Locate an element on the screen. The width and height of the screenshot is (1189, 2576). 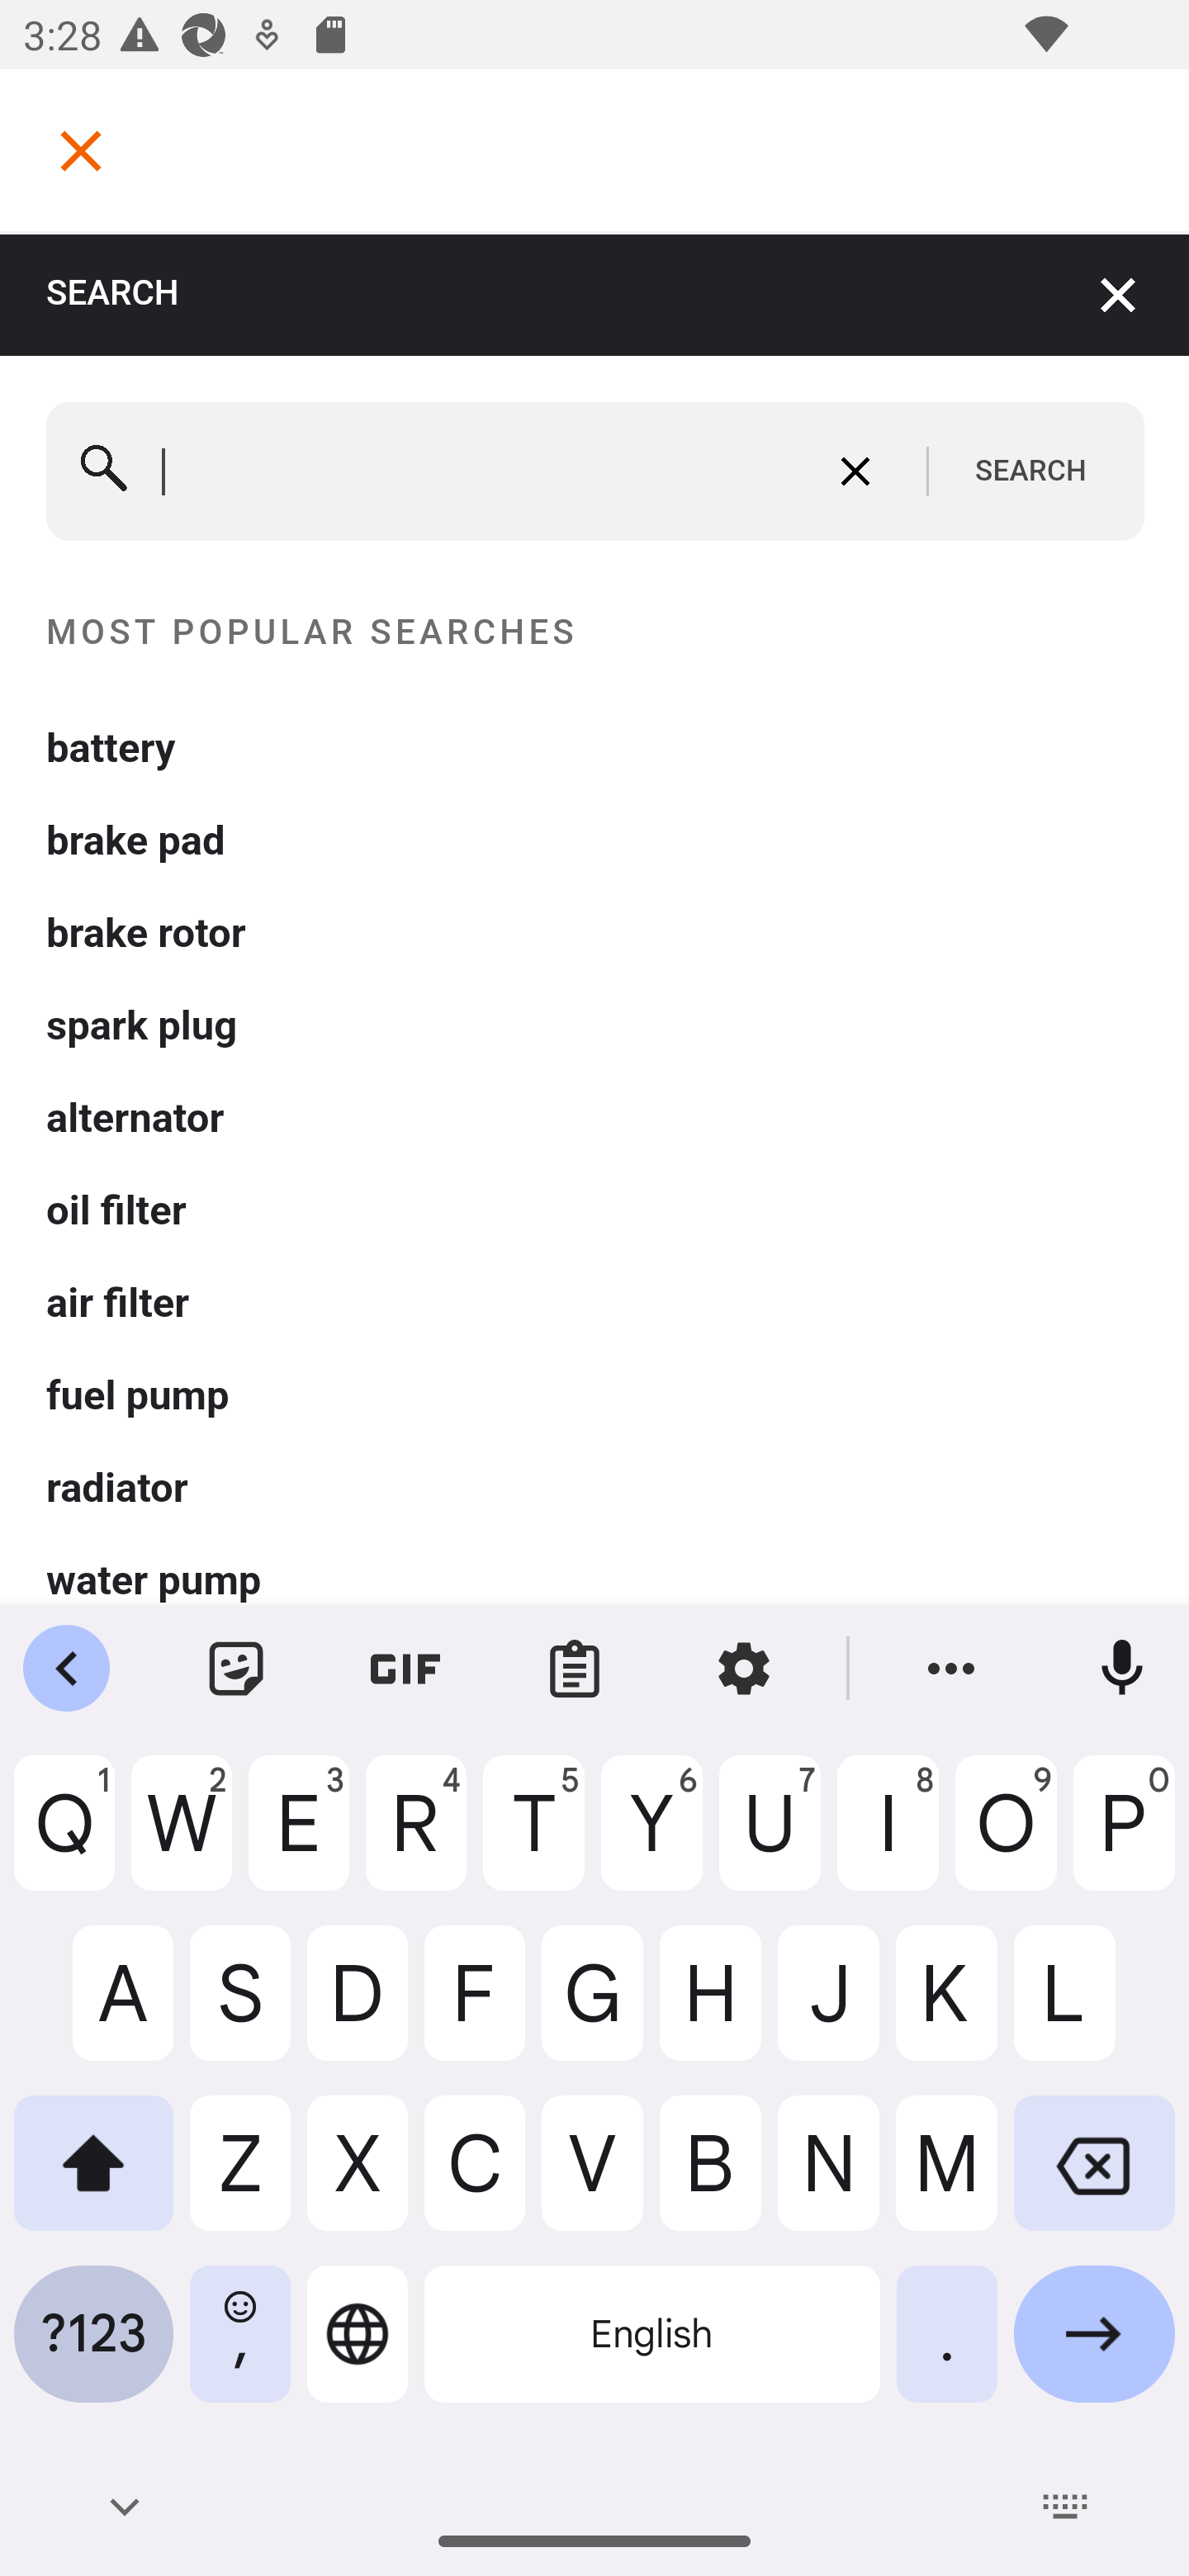
brake rotor is located at coordinates (596, 934).